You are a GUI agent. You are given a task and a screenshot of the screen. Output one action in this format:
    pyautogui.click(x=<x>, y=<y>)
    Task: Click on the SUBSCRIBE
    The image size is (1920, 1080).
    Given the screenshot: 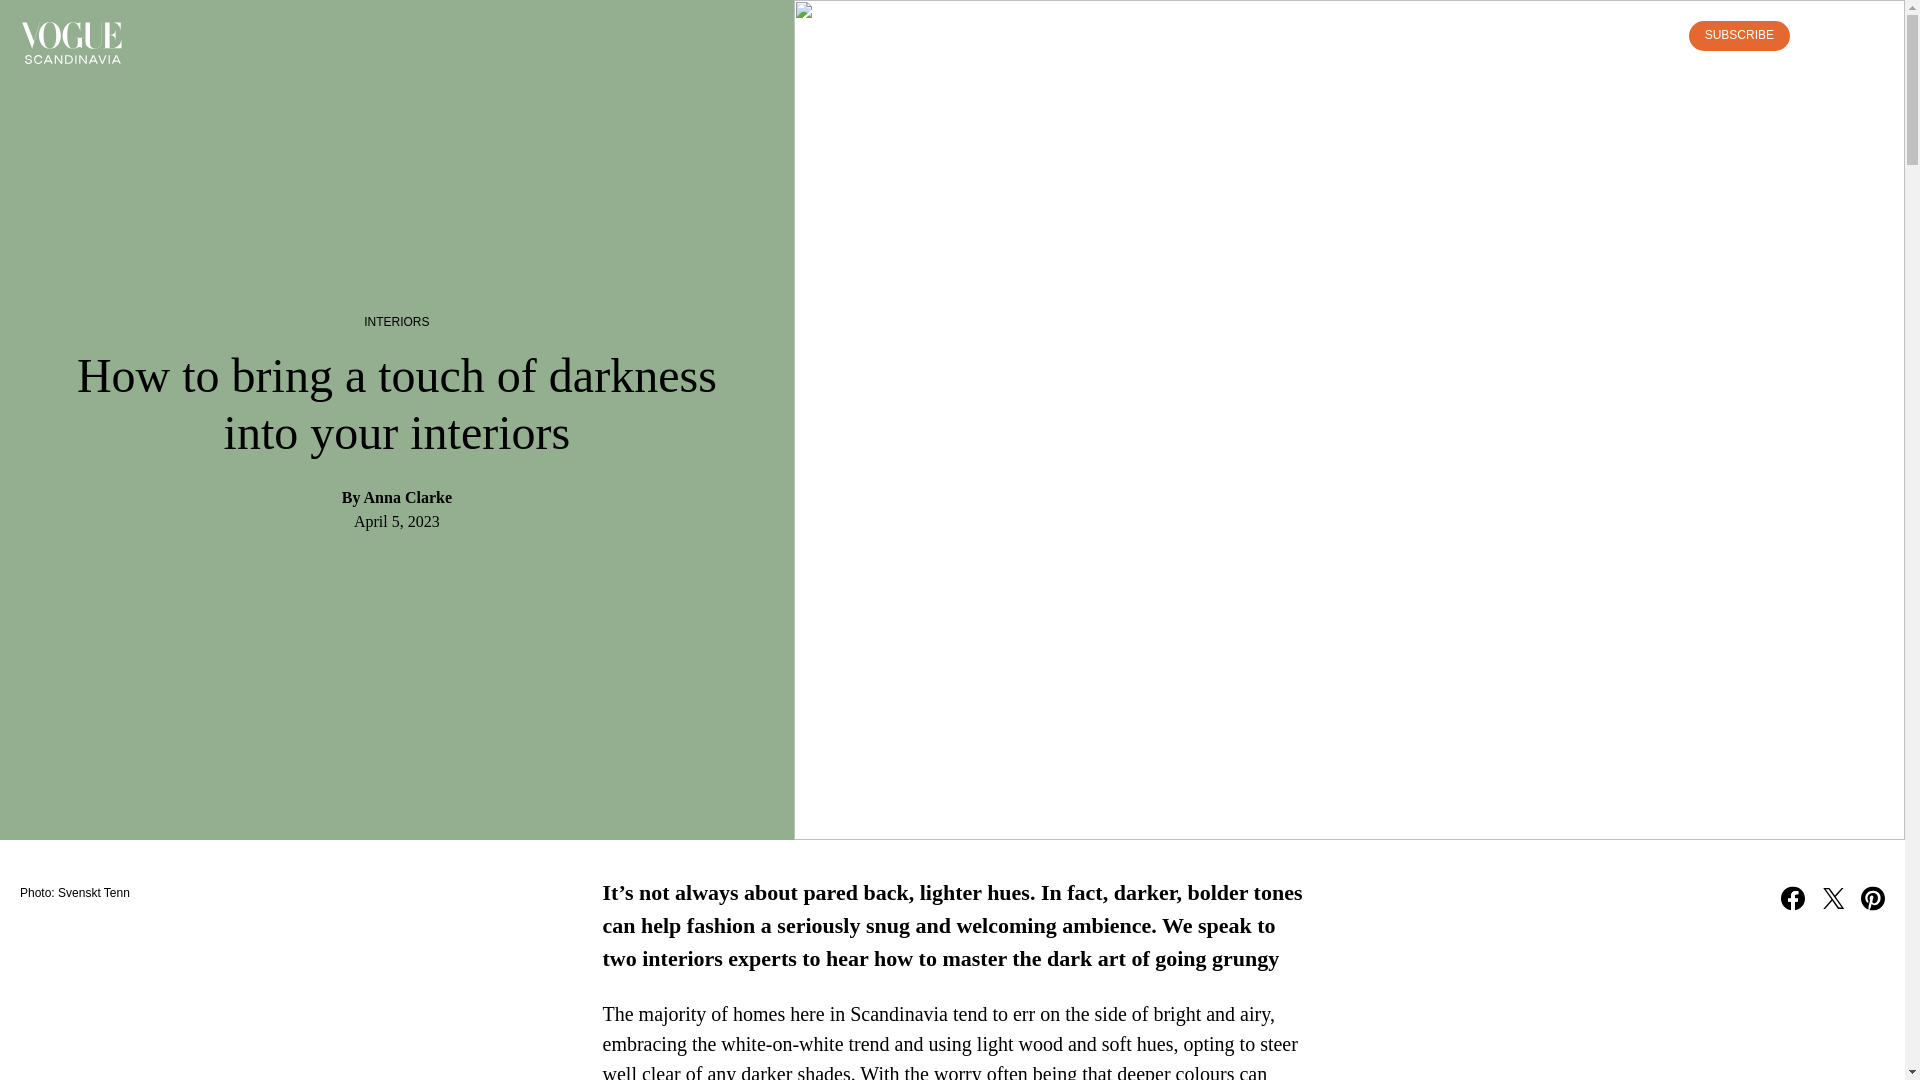 What is the action you would take?
    pyautogui.click(x=1739, y=35)
    